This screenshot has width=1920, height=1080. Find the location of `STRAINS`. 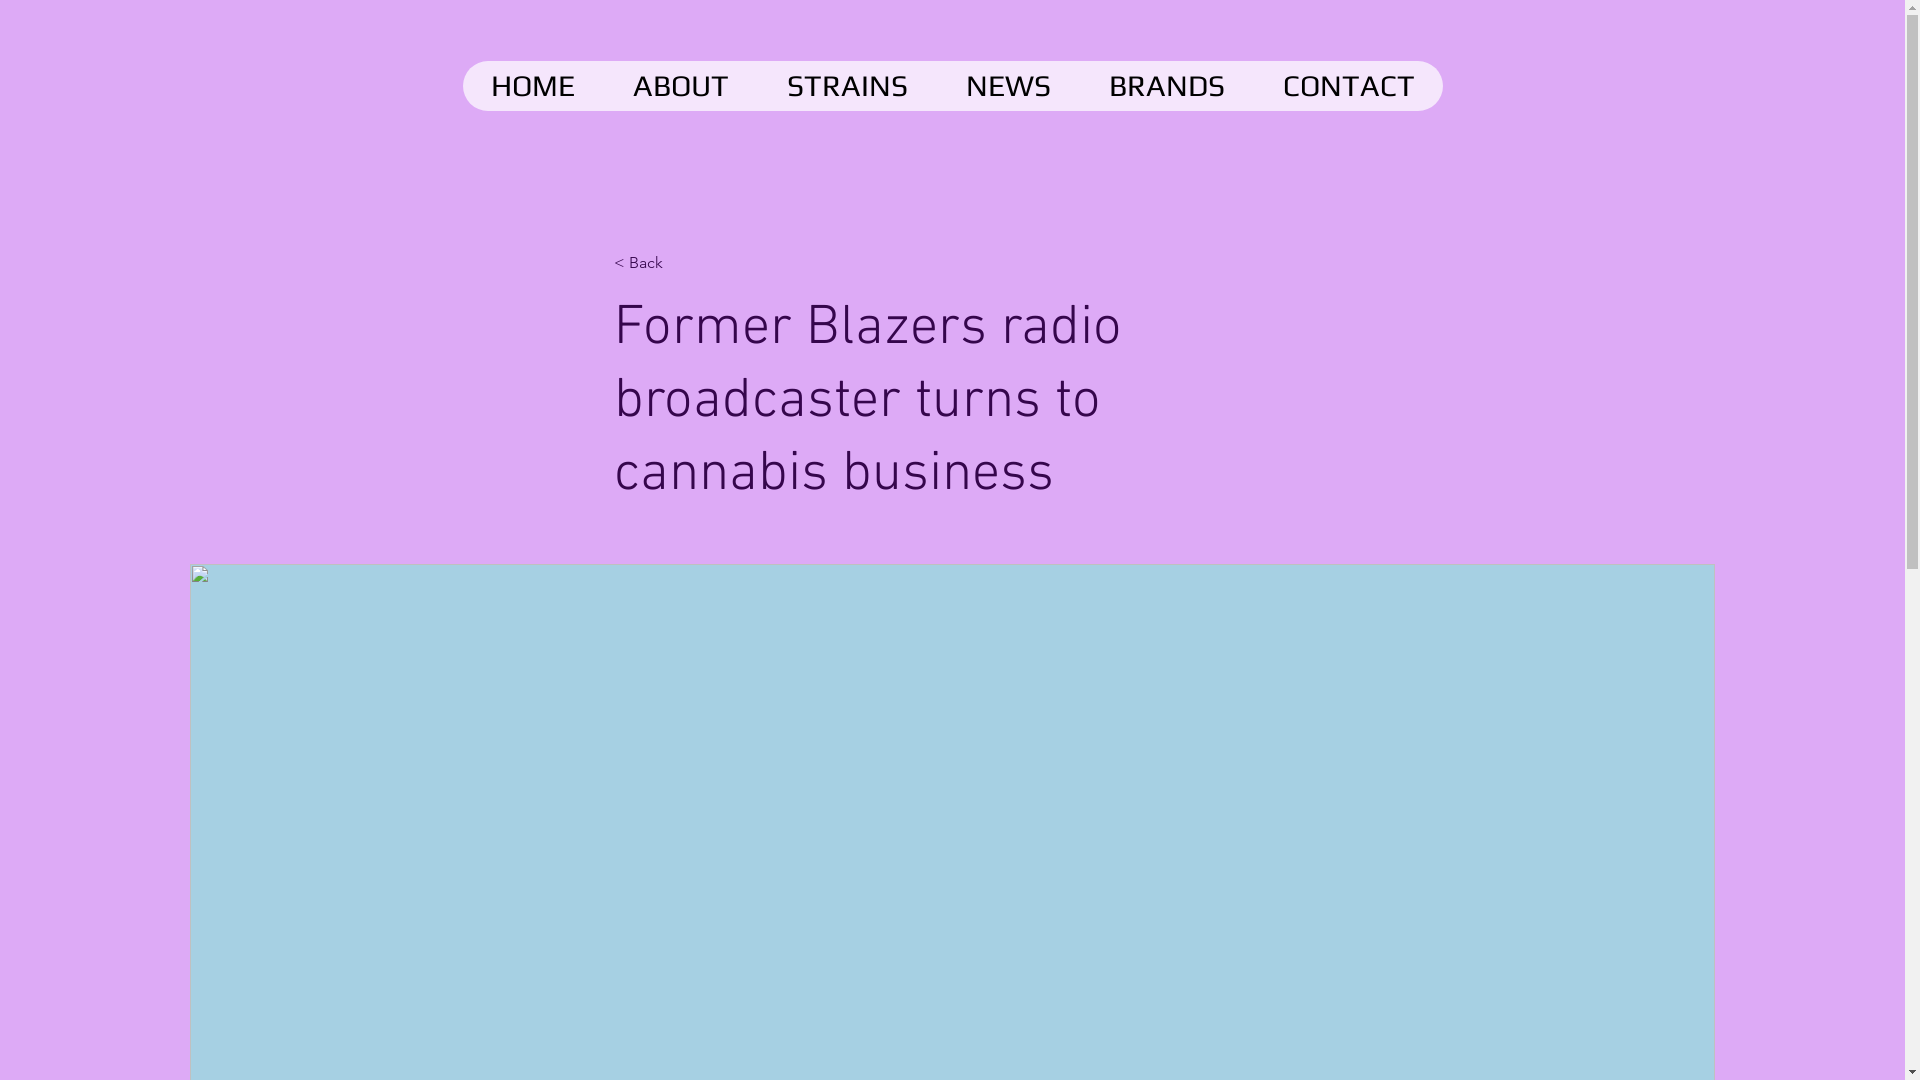

STRAINS is located at coordinates (848, 86).